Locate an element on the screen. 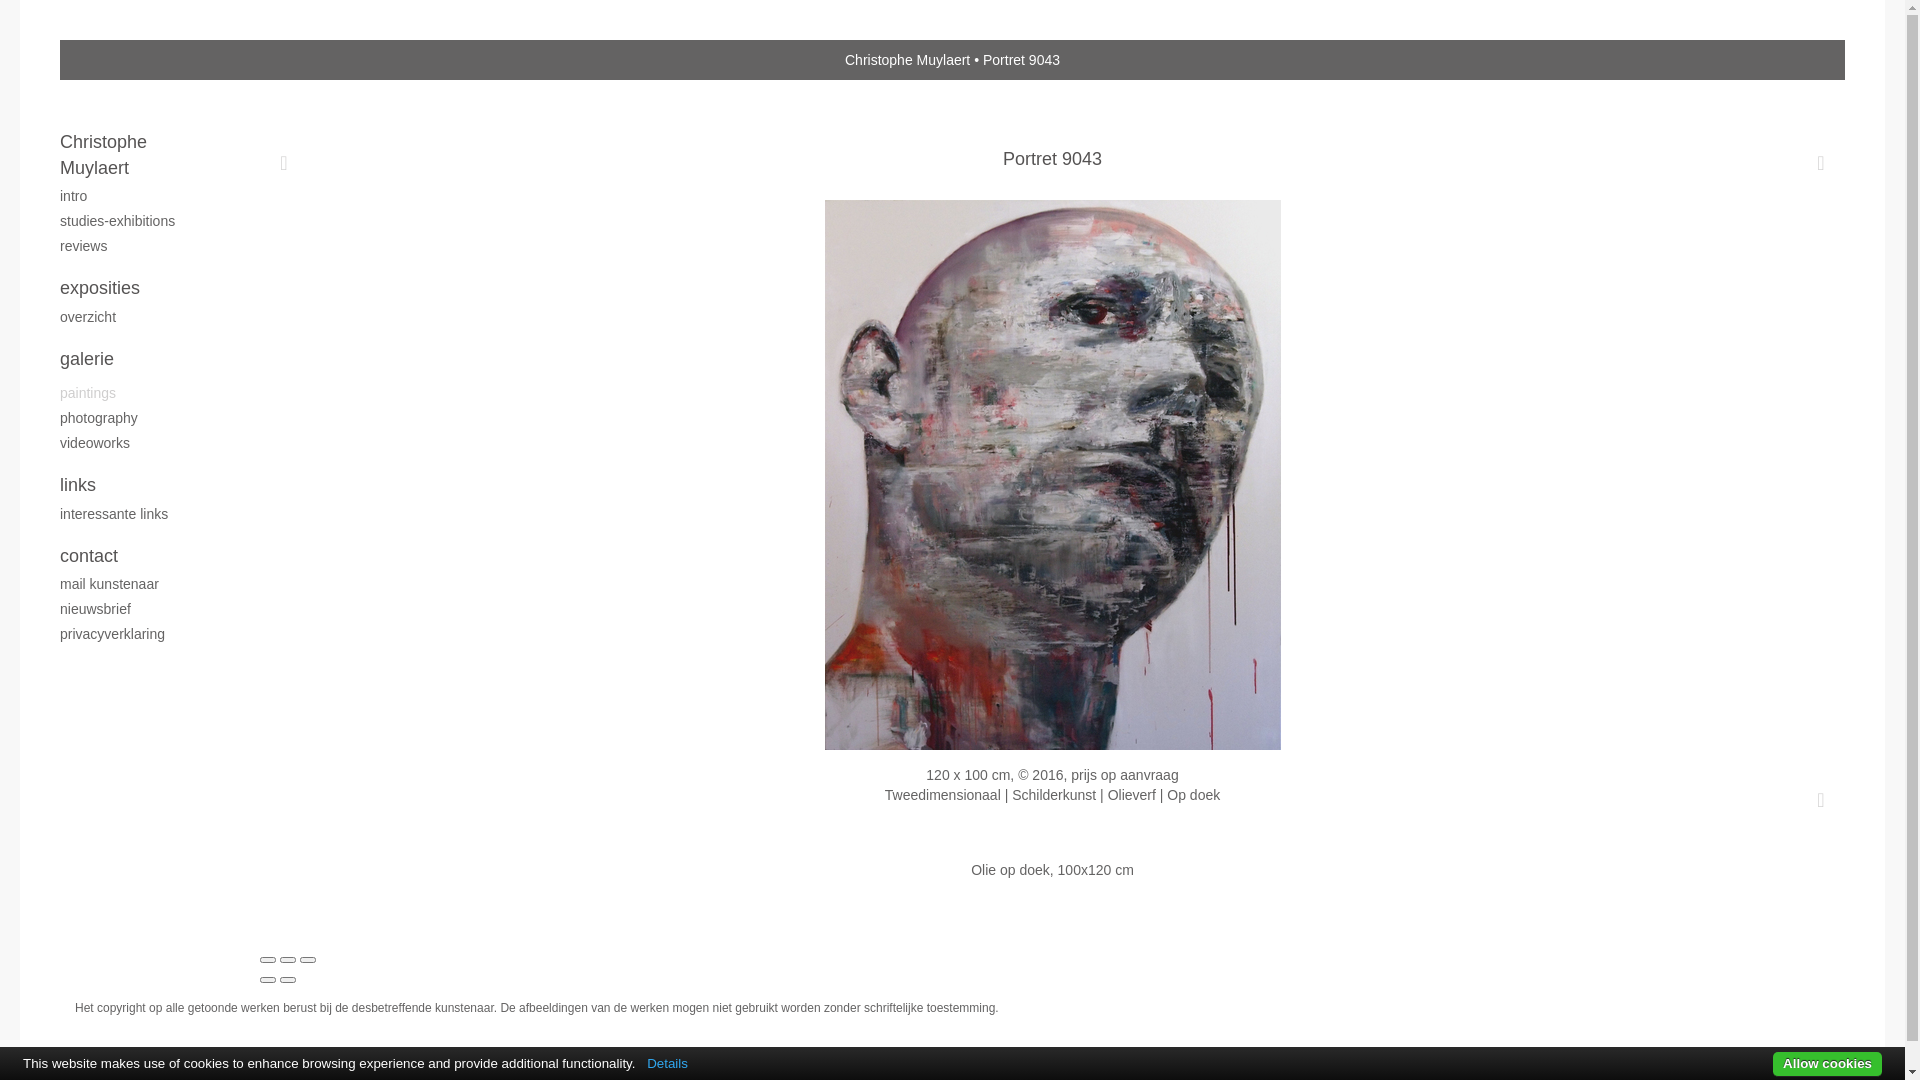 The height and width of the screenshot is (1080, 1920). nieuwsbrief is located at coordinates (140, 609).